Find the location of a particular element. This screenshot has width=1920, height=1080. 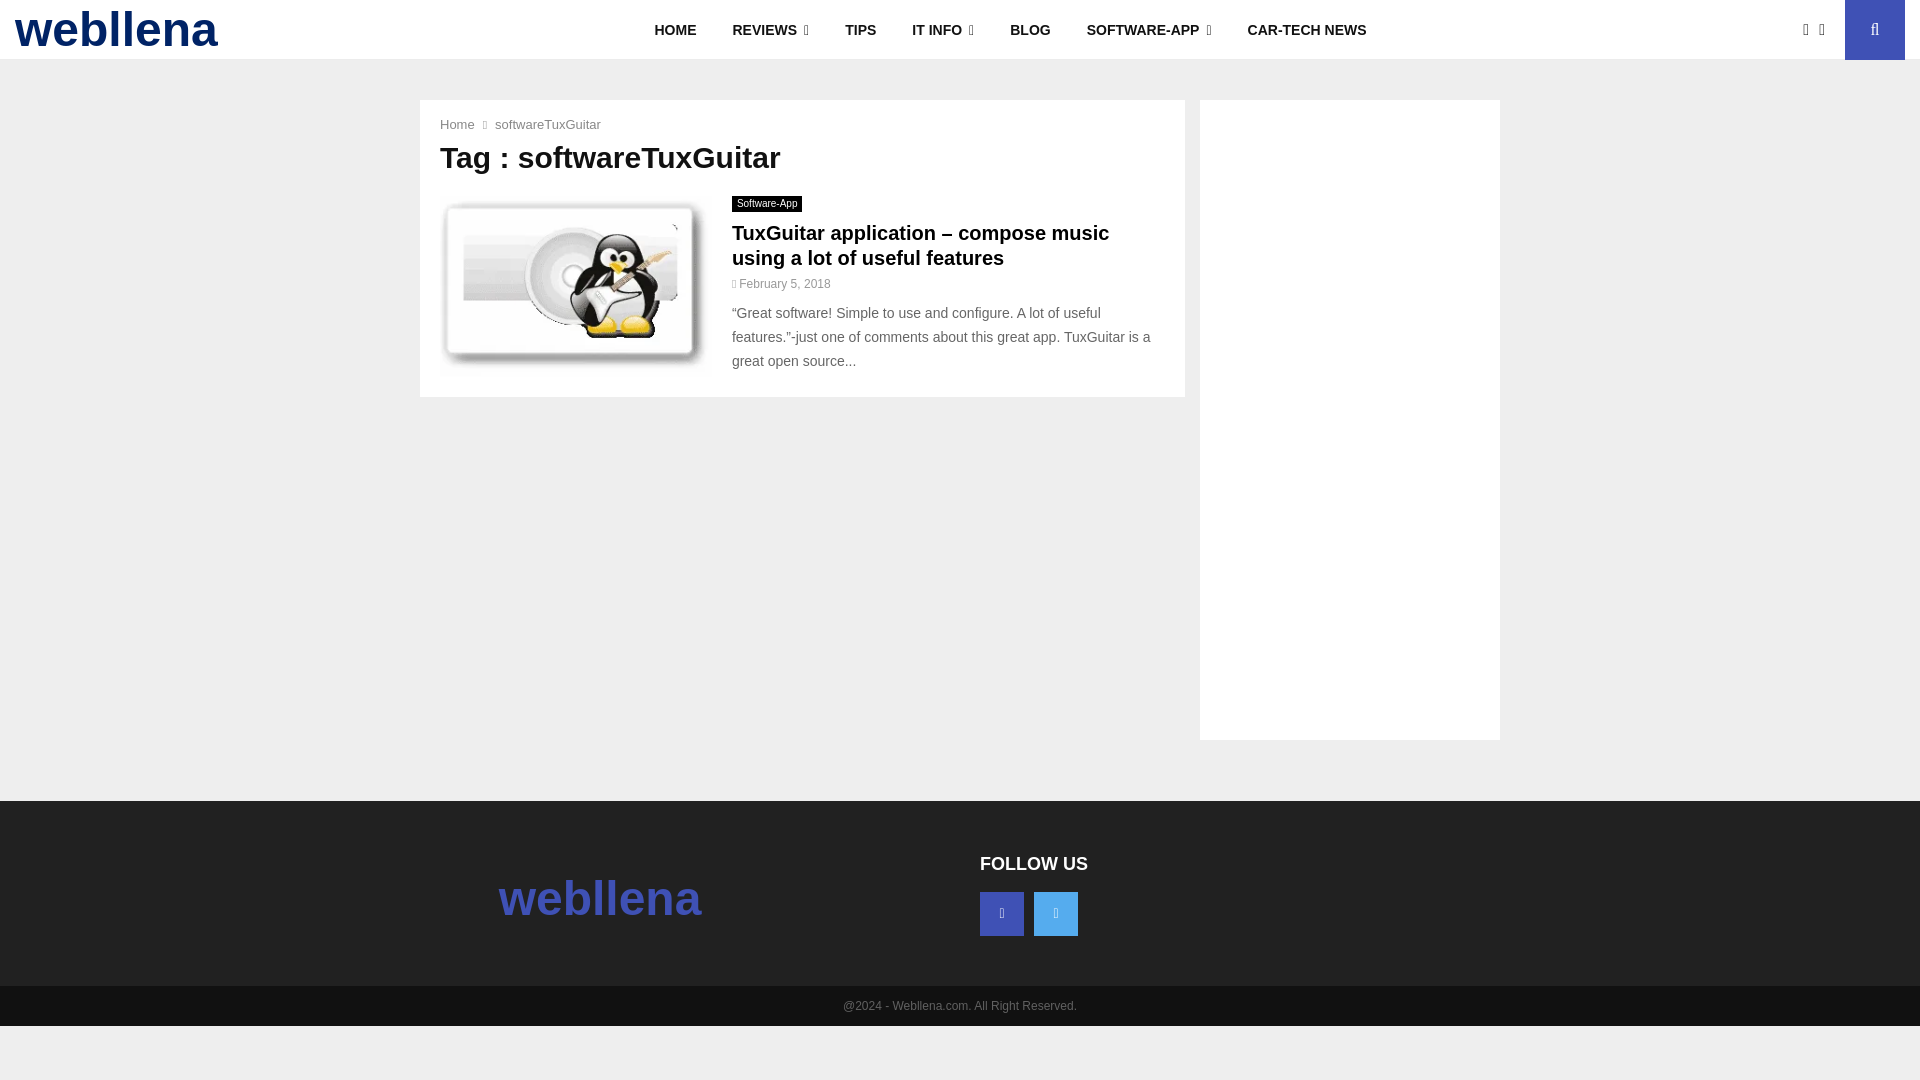

Twitter is located at coordinates (1056, 914).